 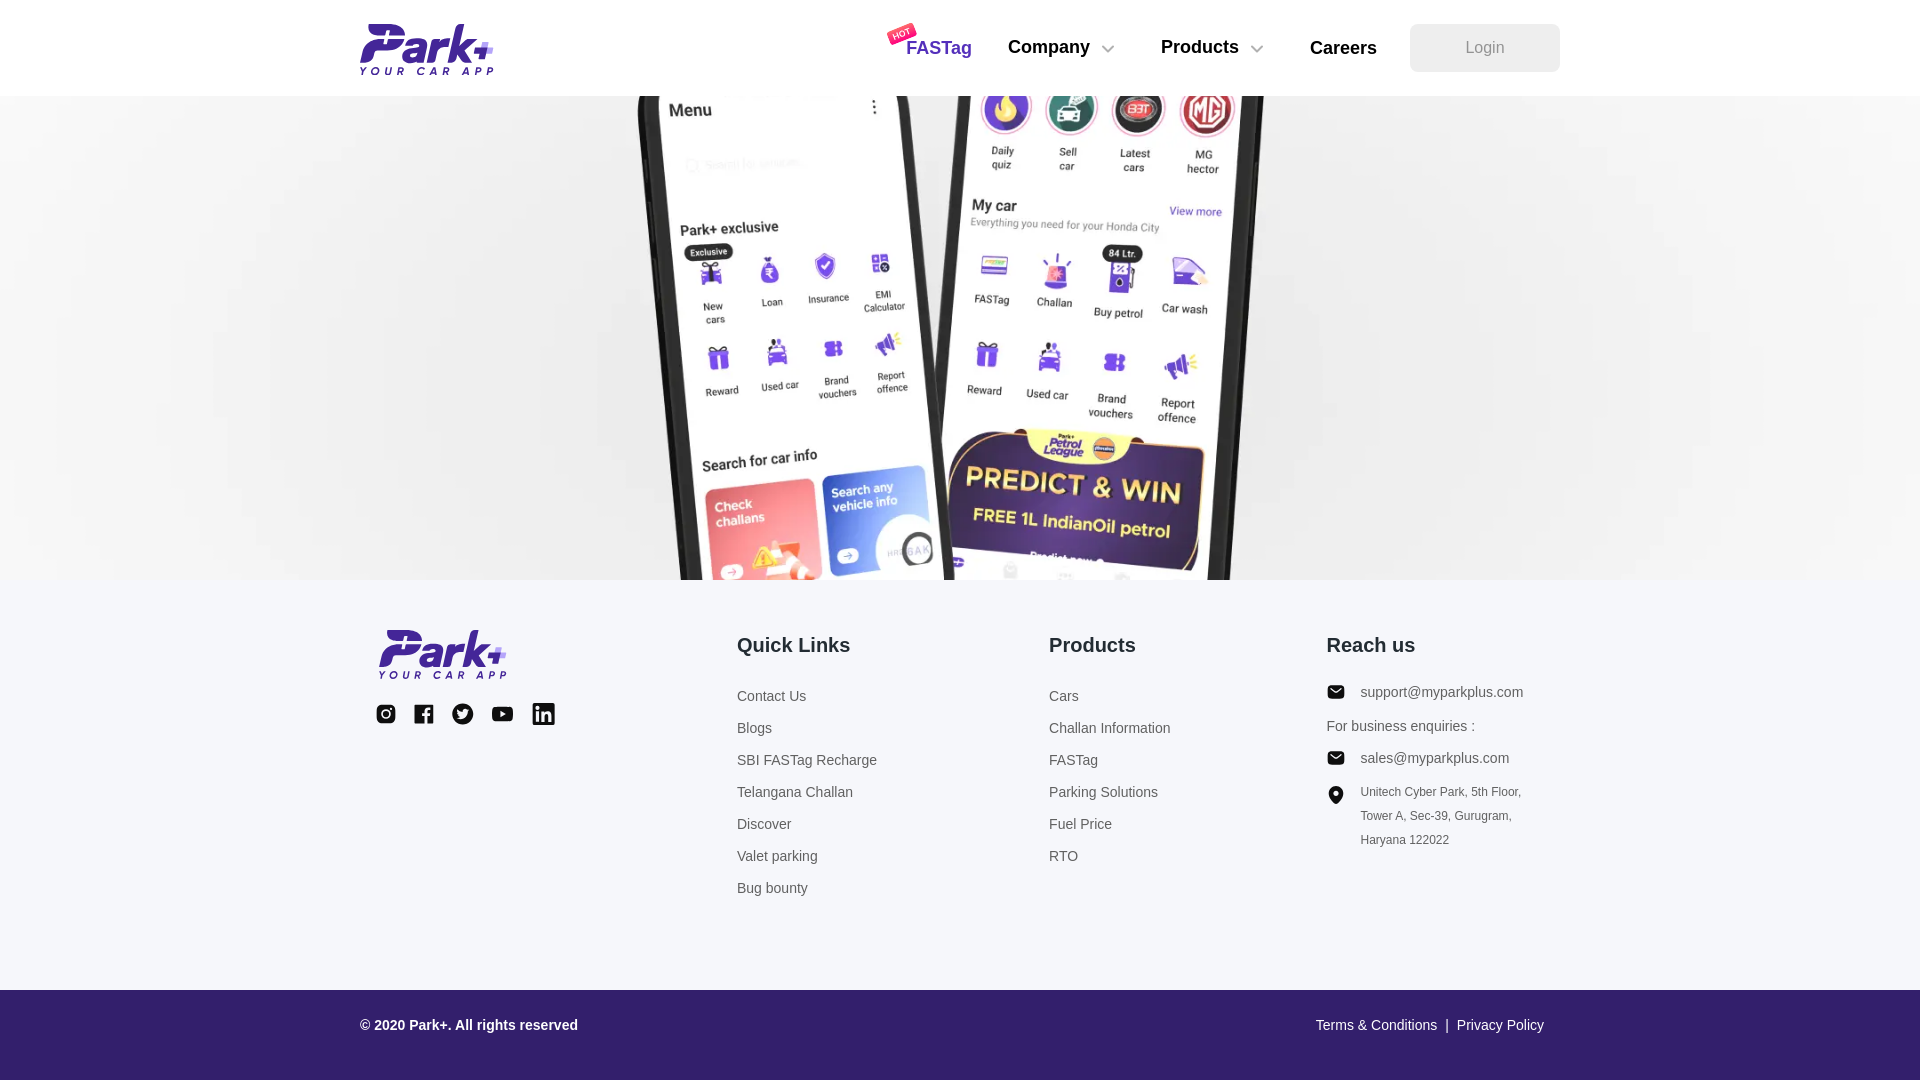 What do you see at coordinates (807, 760) in the screenshot?
I see `SBI FASTag Recharge` at bounding box center [807, 760].